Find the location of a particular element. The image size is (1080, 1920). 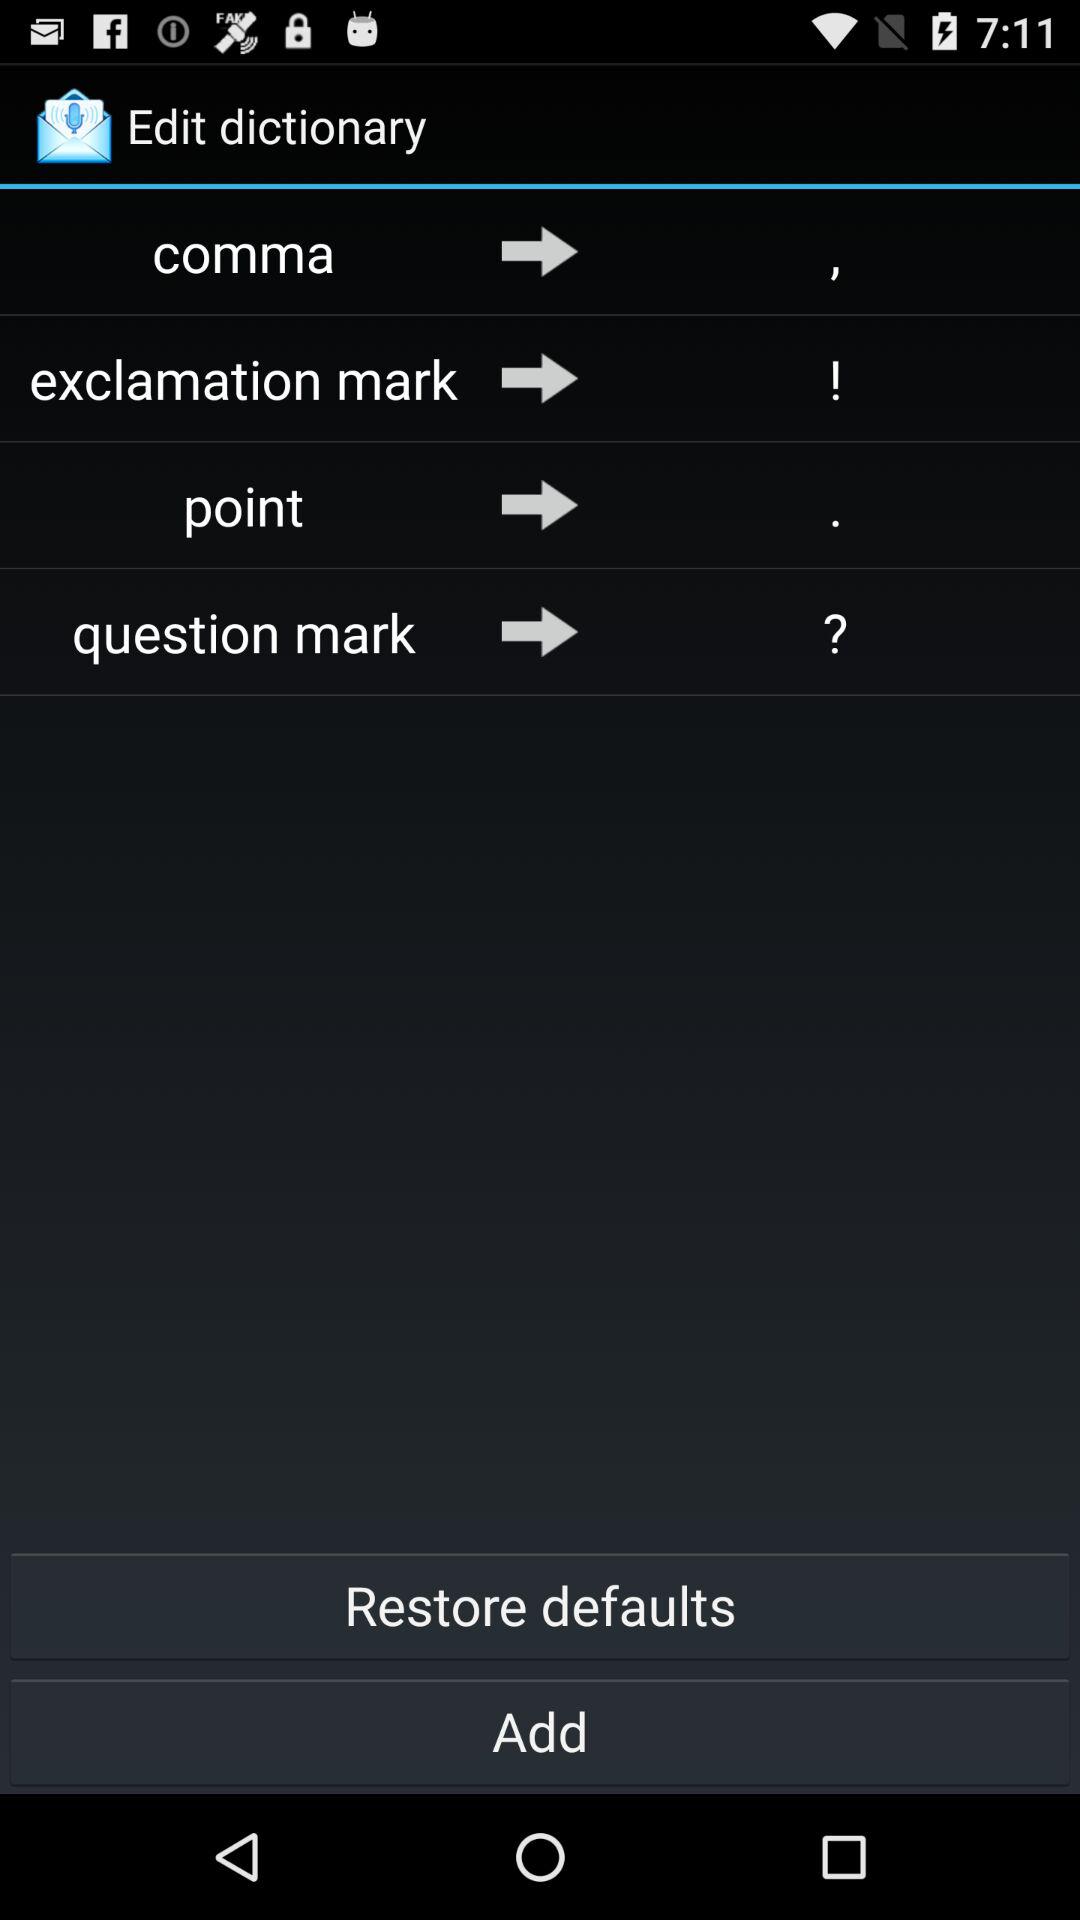

choose the icon above the exclamation mark app is located at coordinates (540, 251).